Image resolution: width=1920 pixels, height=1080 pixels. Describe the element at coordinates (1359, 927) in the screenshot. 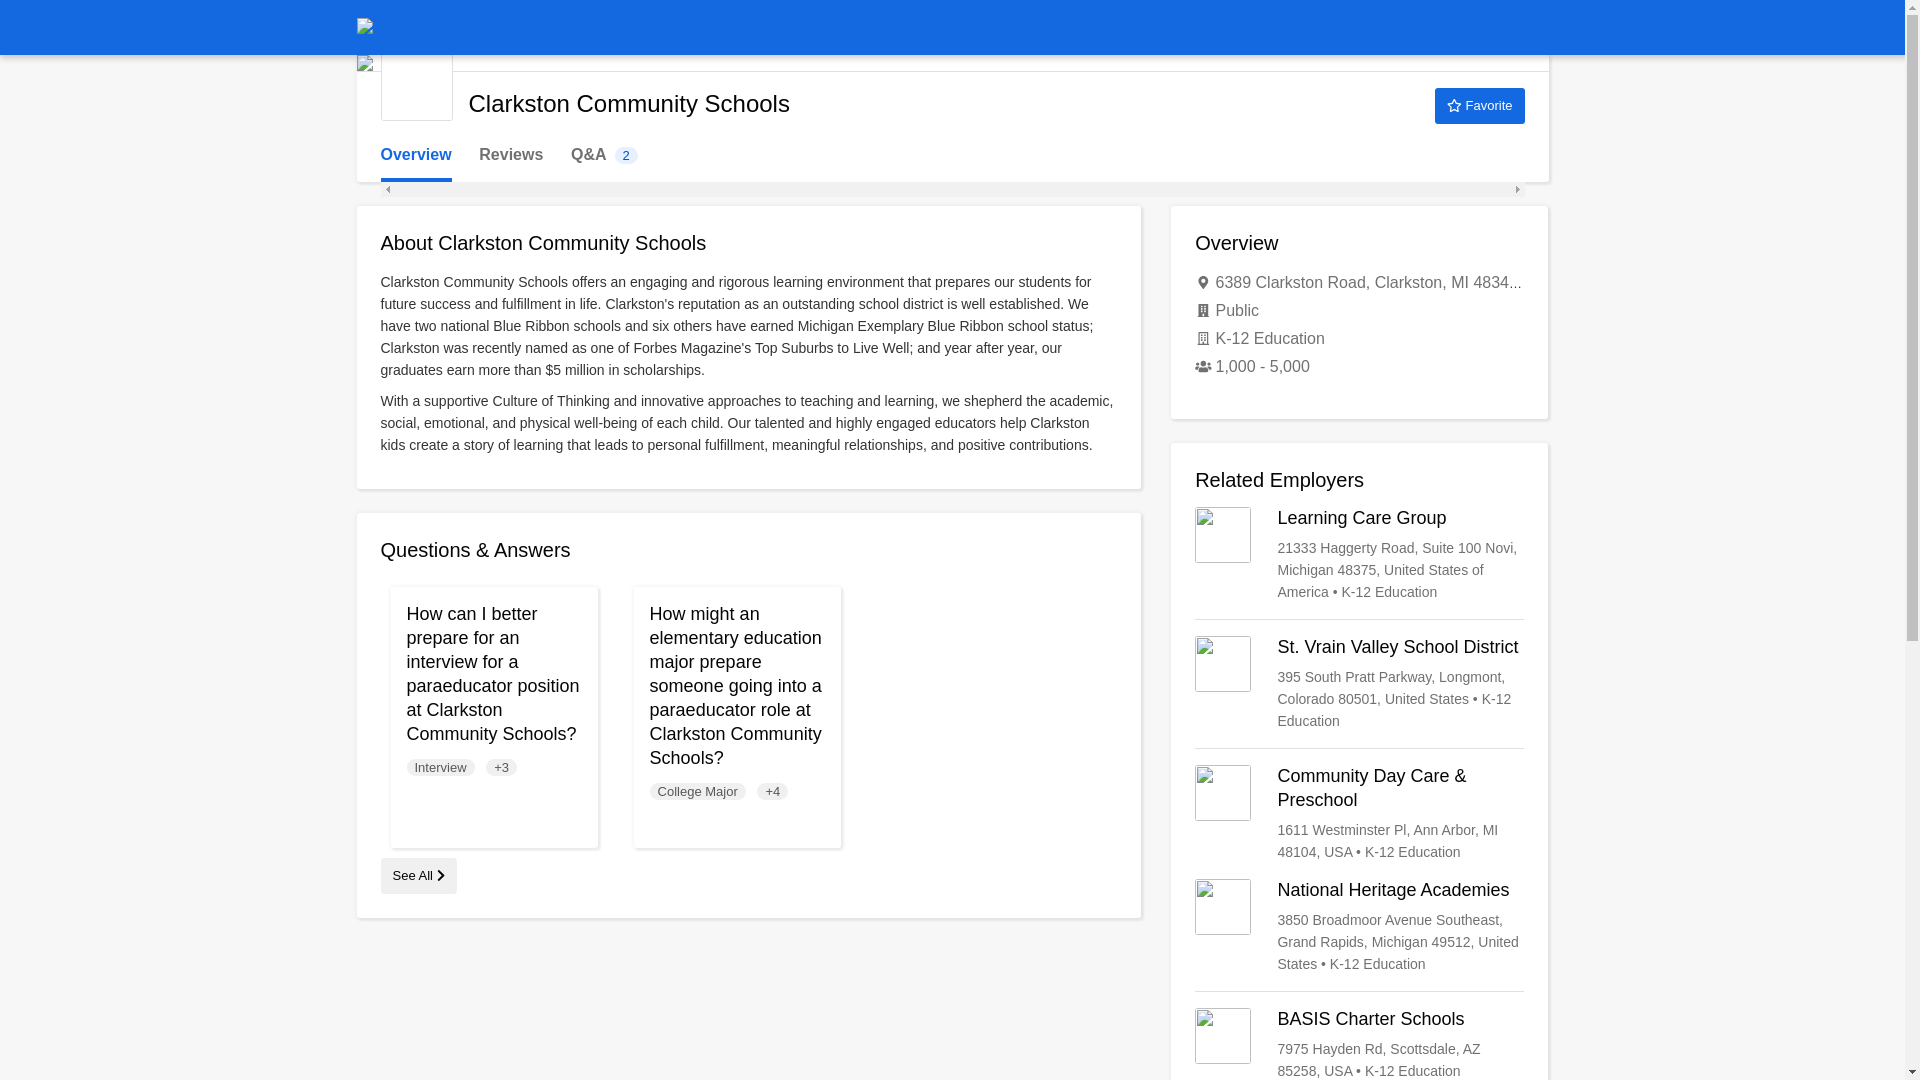

I see `National Heritage Academies` at that location.